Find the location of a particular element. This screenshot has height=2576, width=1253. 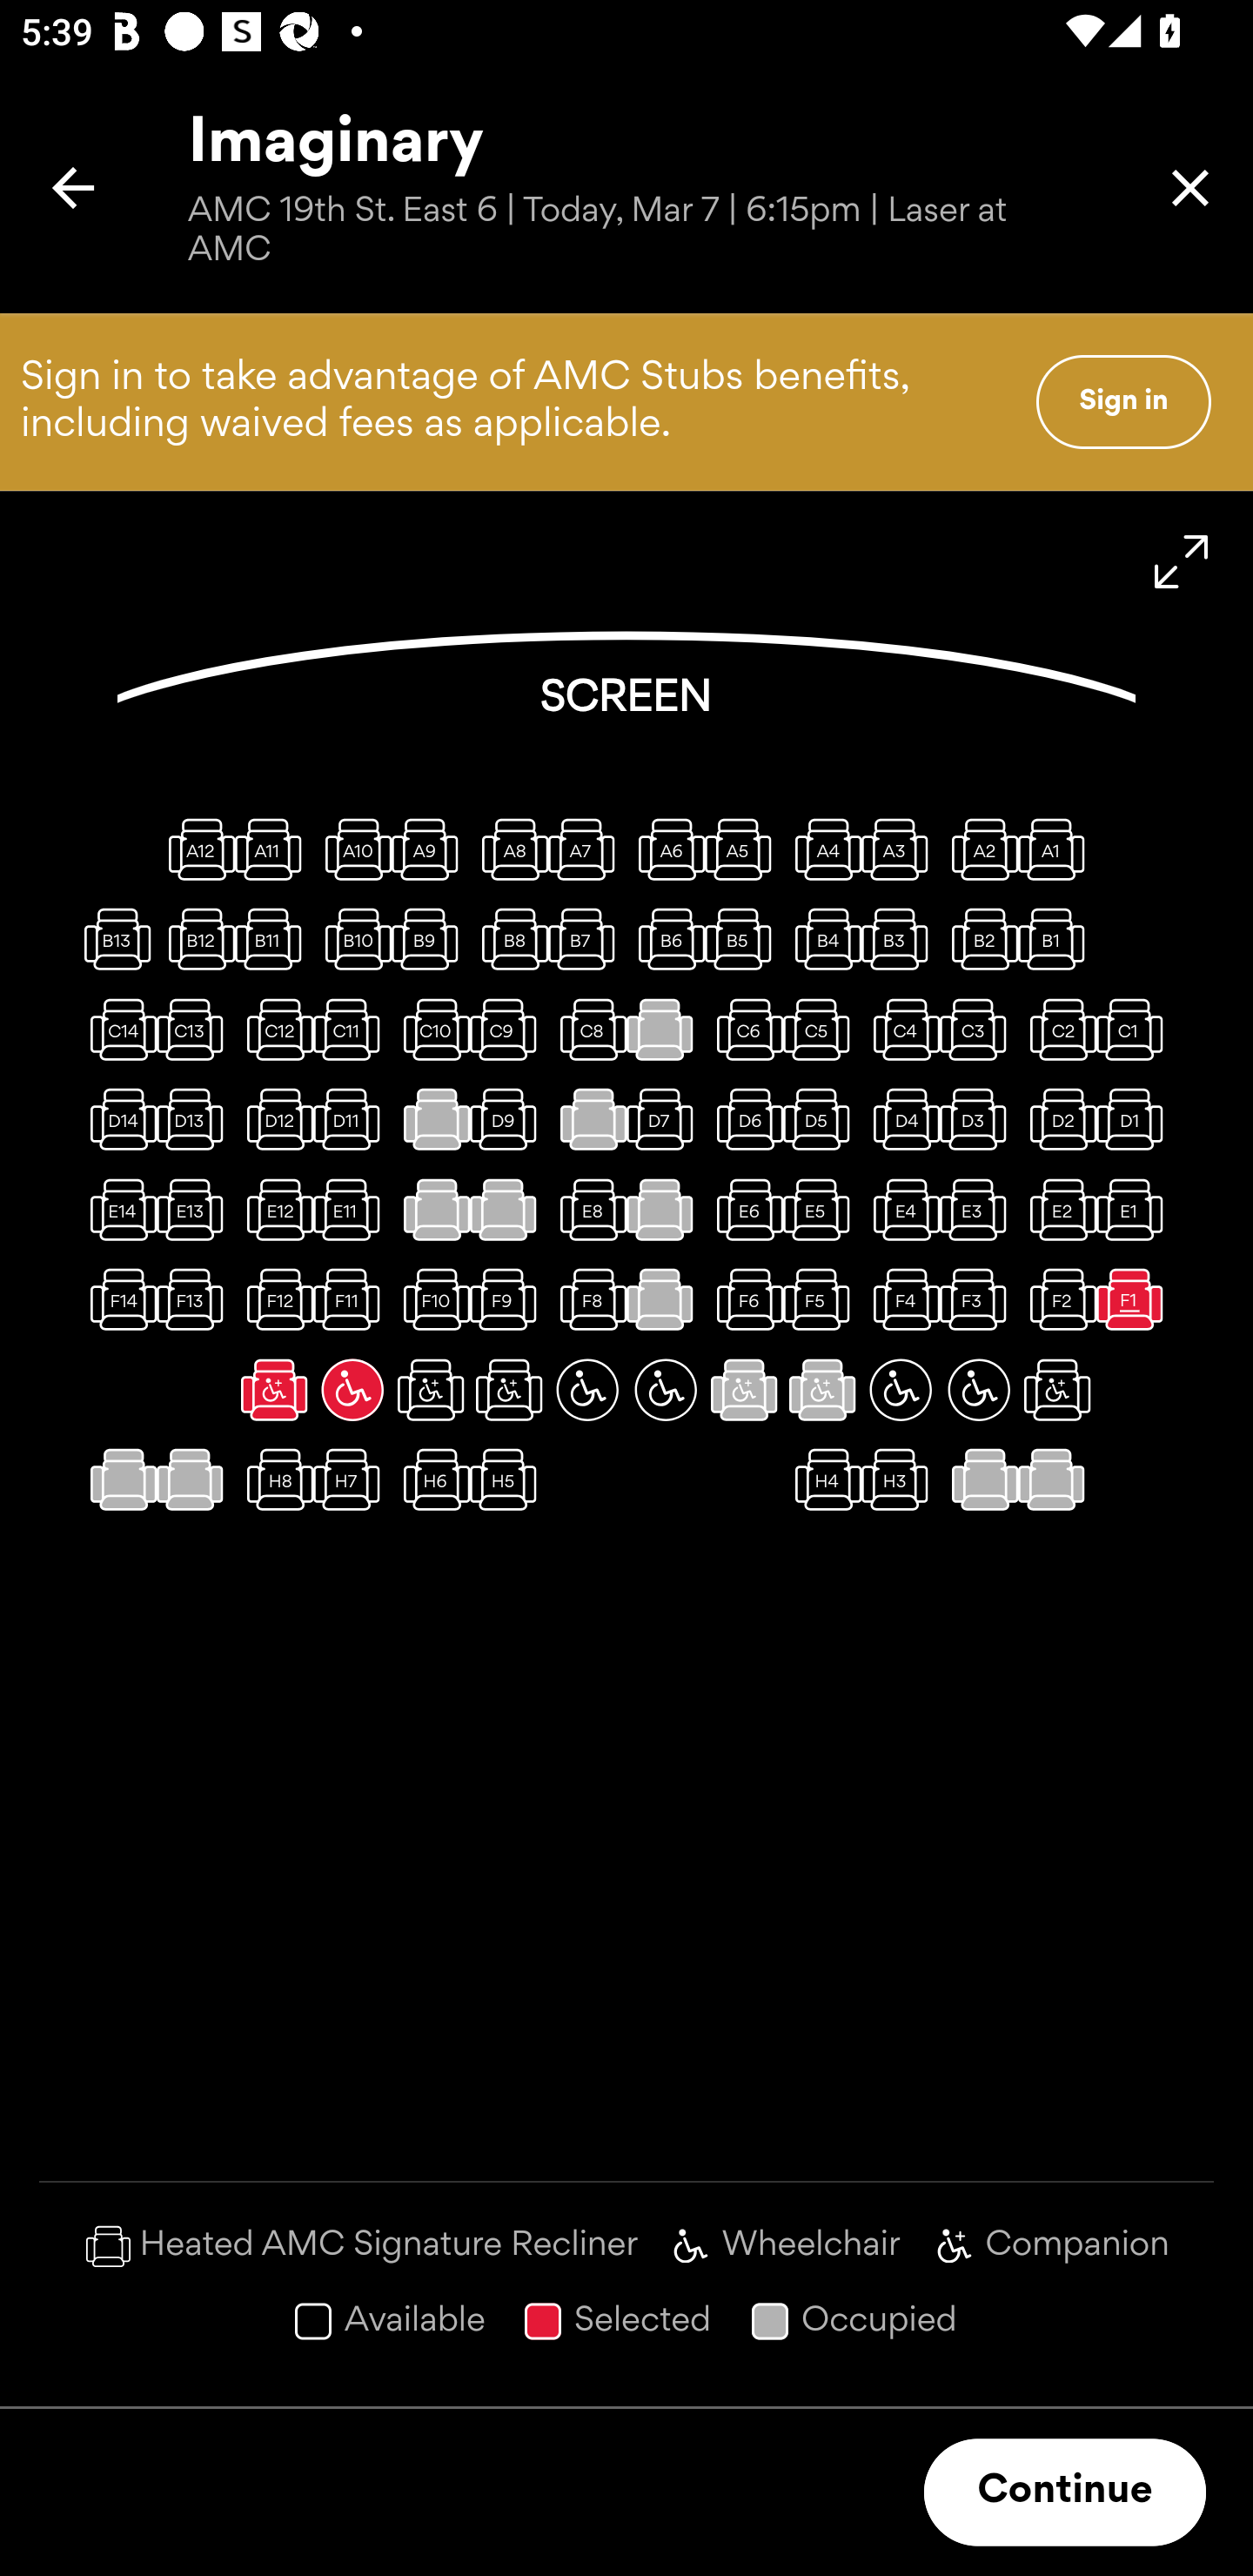

B1, Regular seat, available is located at coordinates (1056, 938).